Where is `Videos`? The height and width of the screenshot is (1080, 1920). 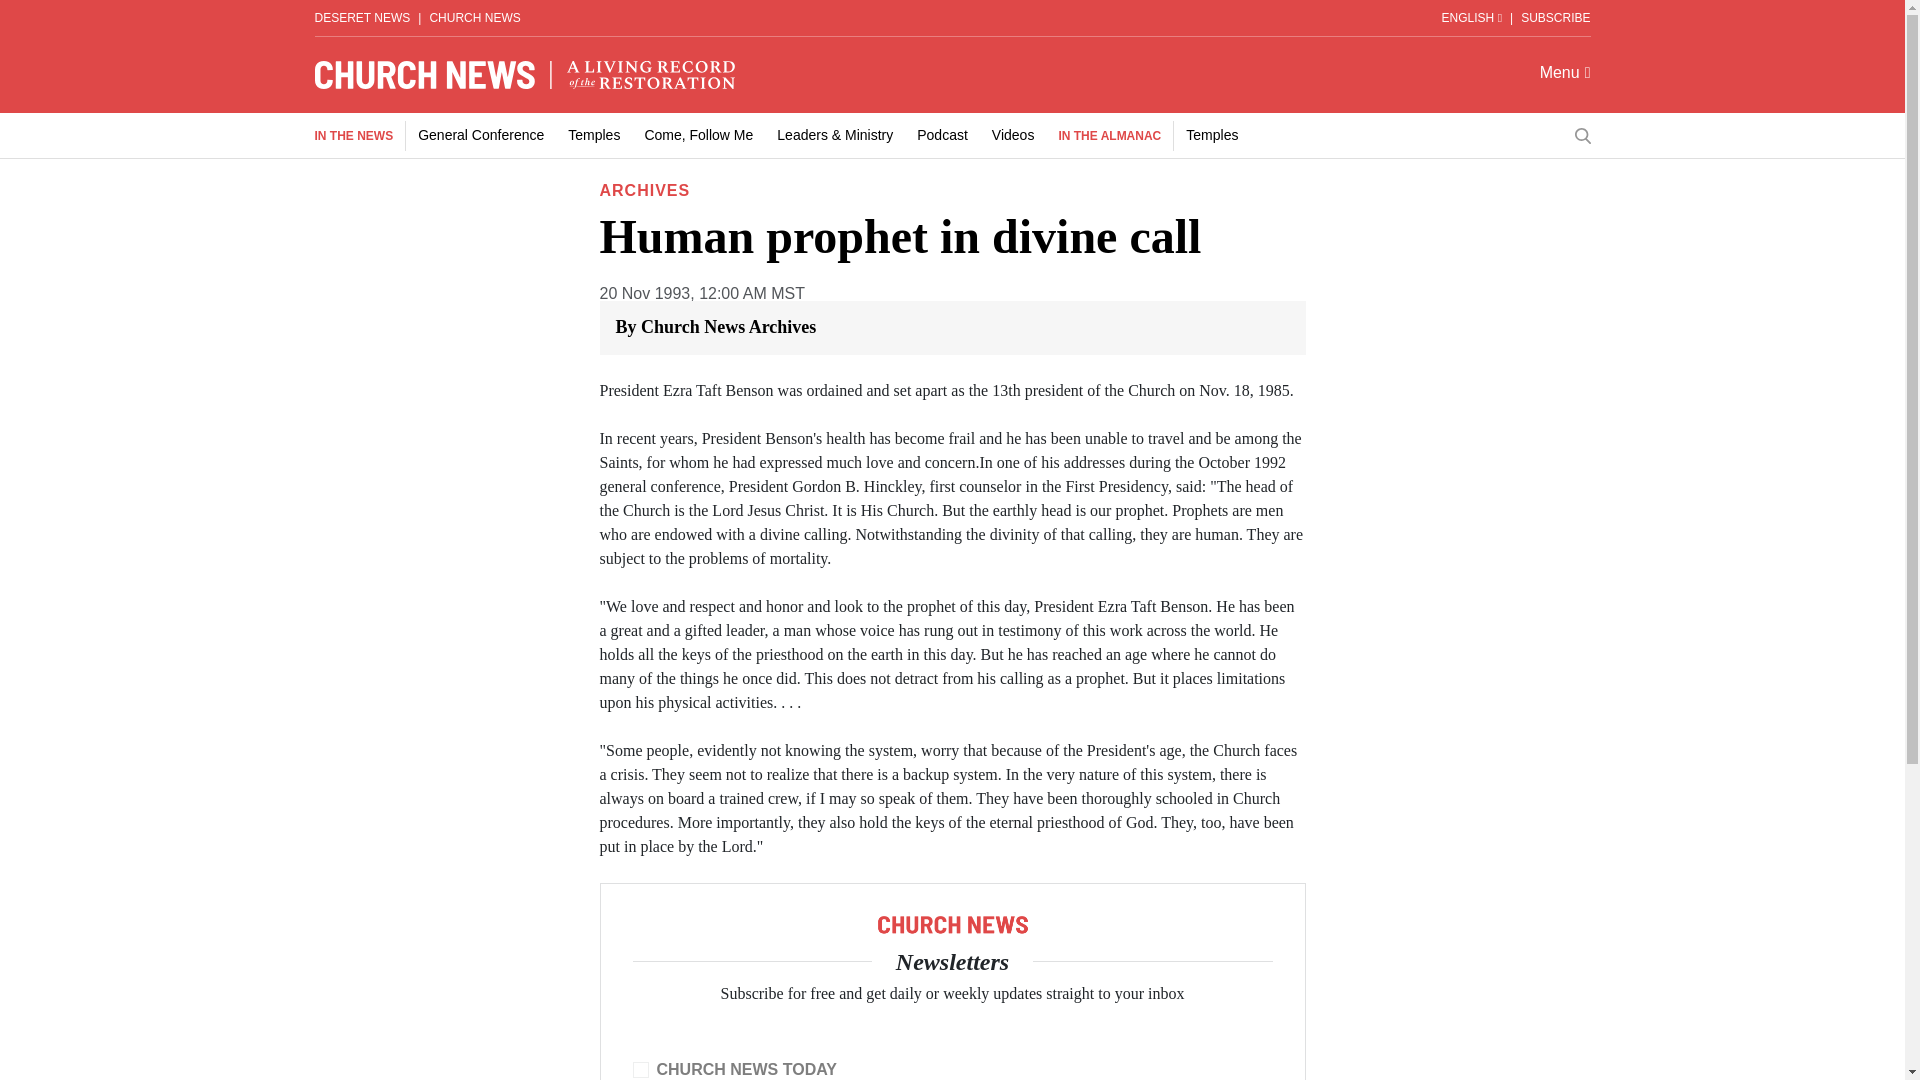 Videos is located at coordinates (1013, 134).